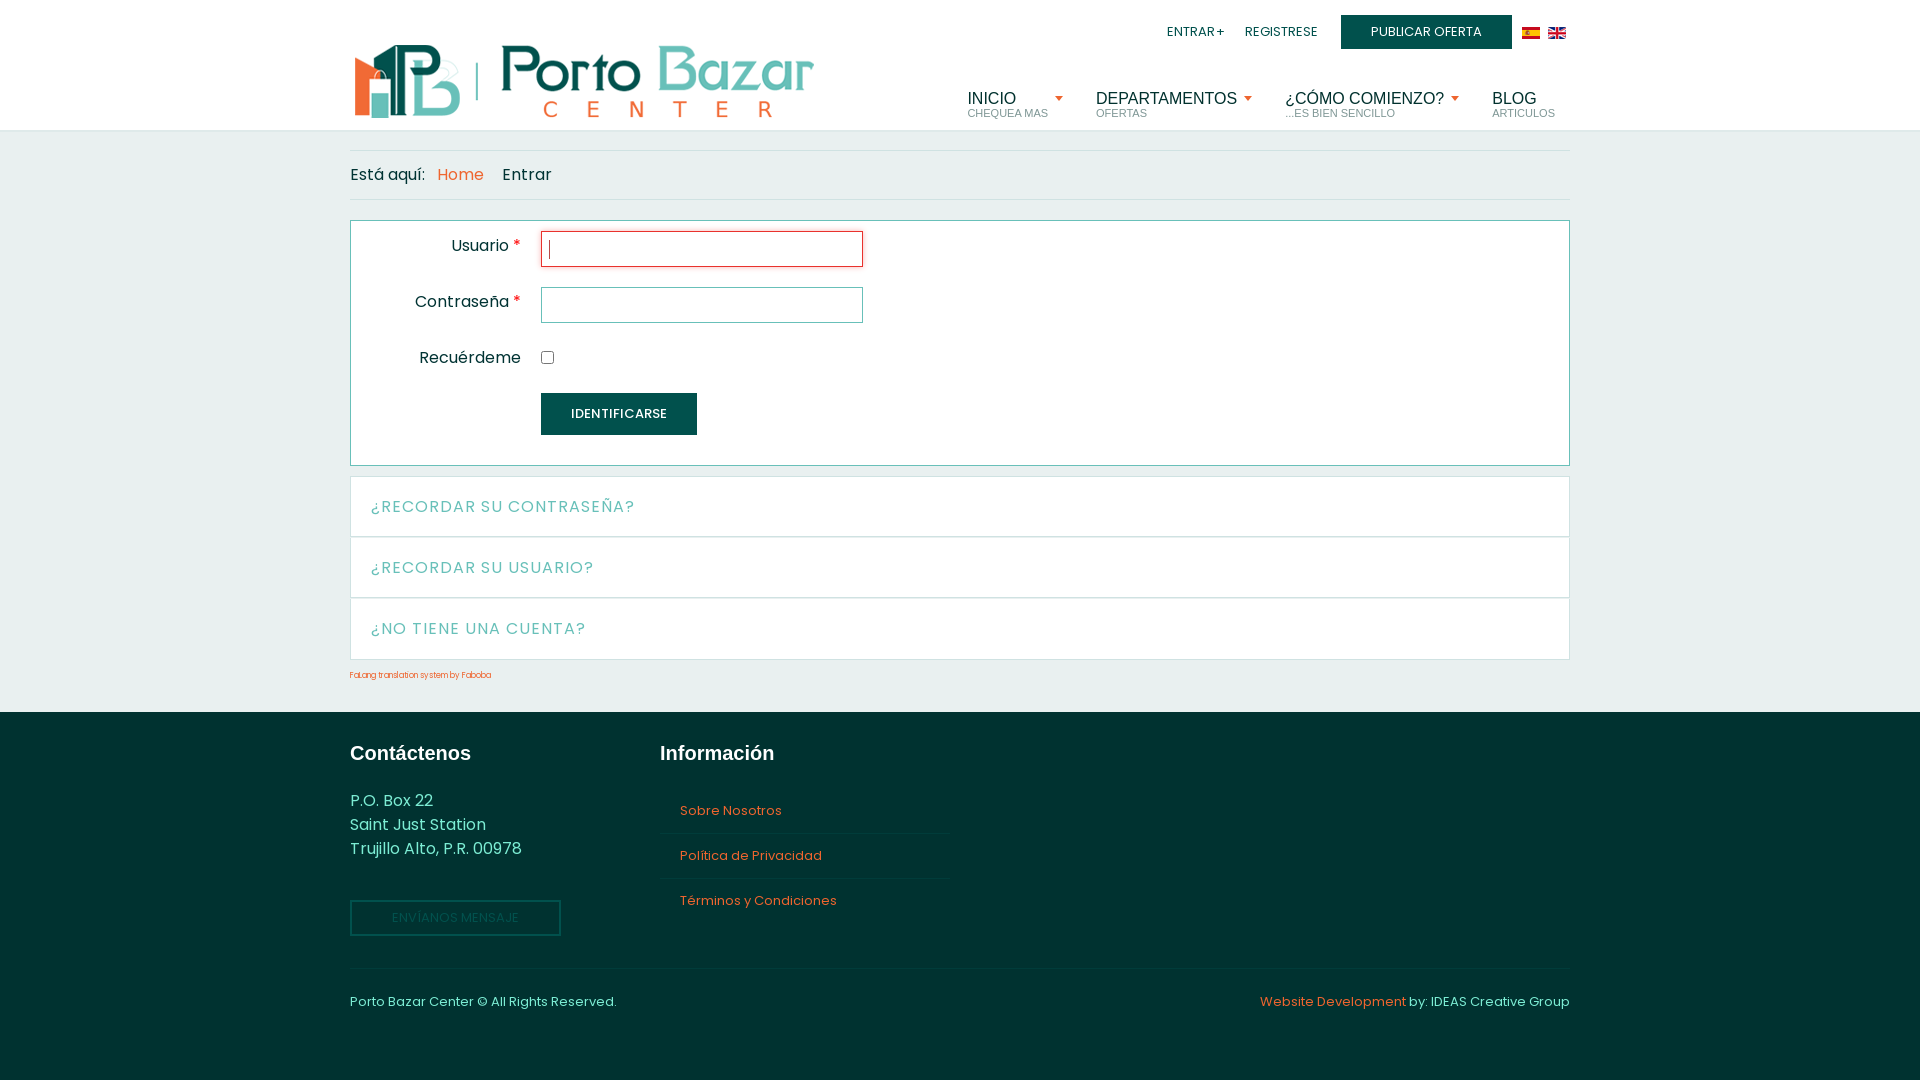 This screenshot has width=1920, height=1080. What do you see at coordinates (1426, 32) in the screenshot?
I see `PUBLICAR OFERTA` at bounding box center [1426, 32].